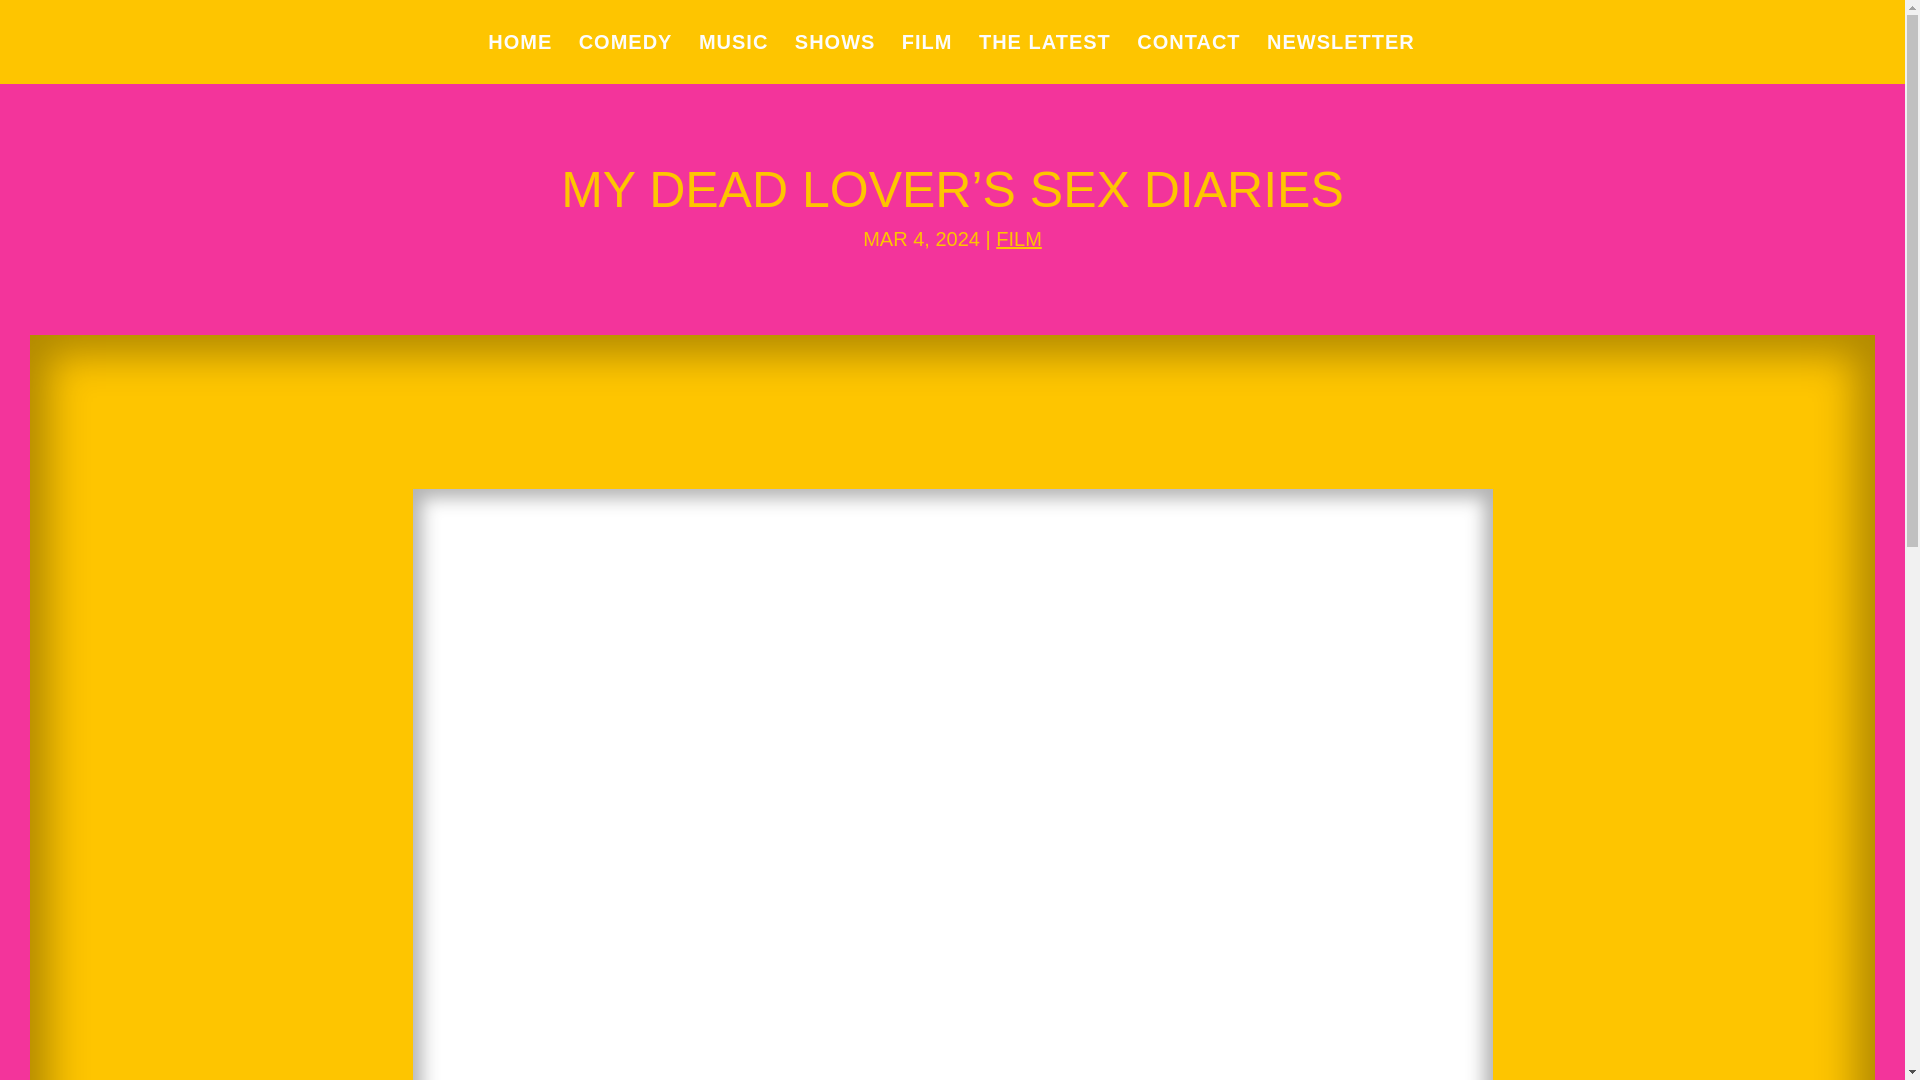  I want to click on CONTACT, so click(1188, 59).